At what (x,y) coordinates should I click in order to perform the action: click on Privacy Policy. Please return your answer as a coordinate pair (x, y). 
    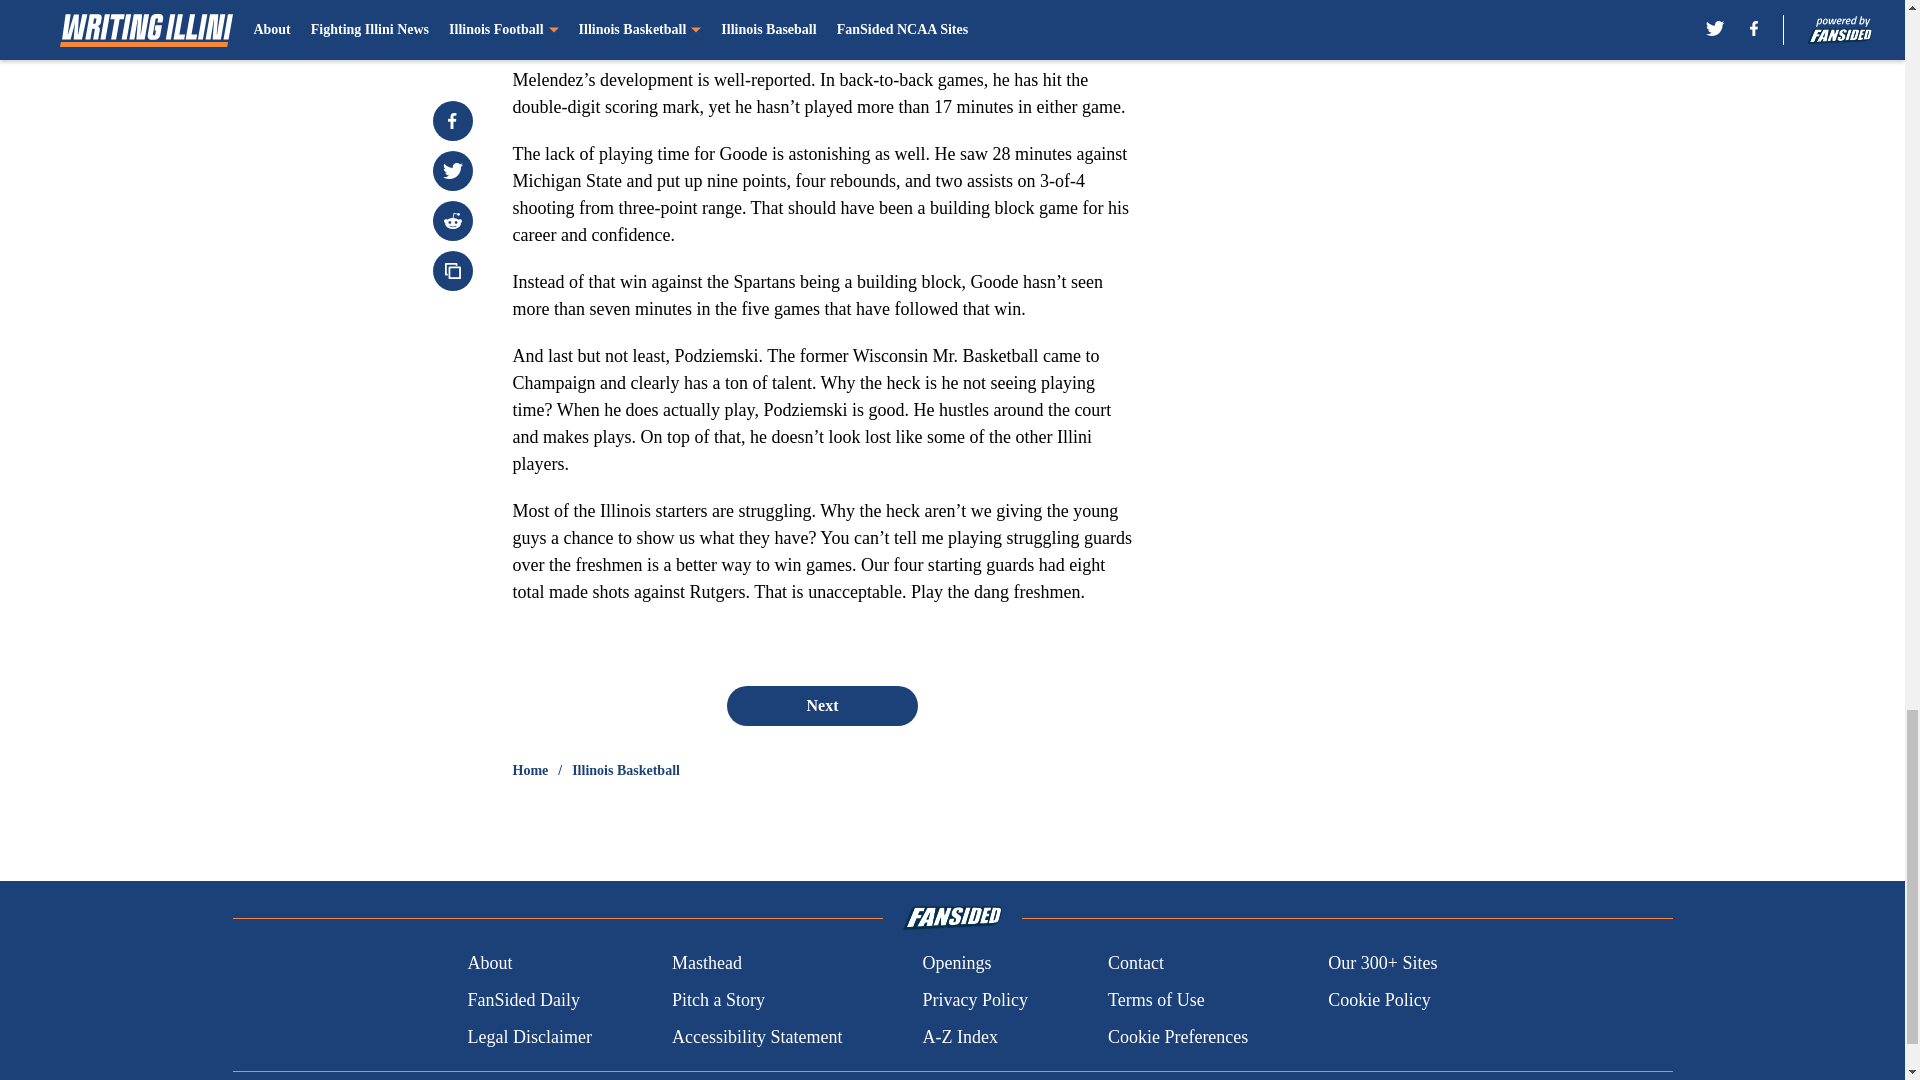
    Looking at the image, I should click on (974, 1000).